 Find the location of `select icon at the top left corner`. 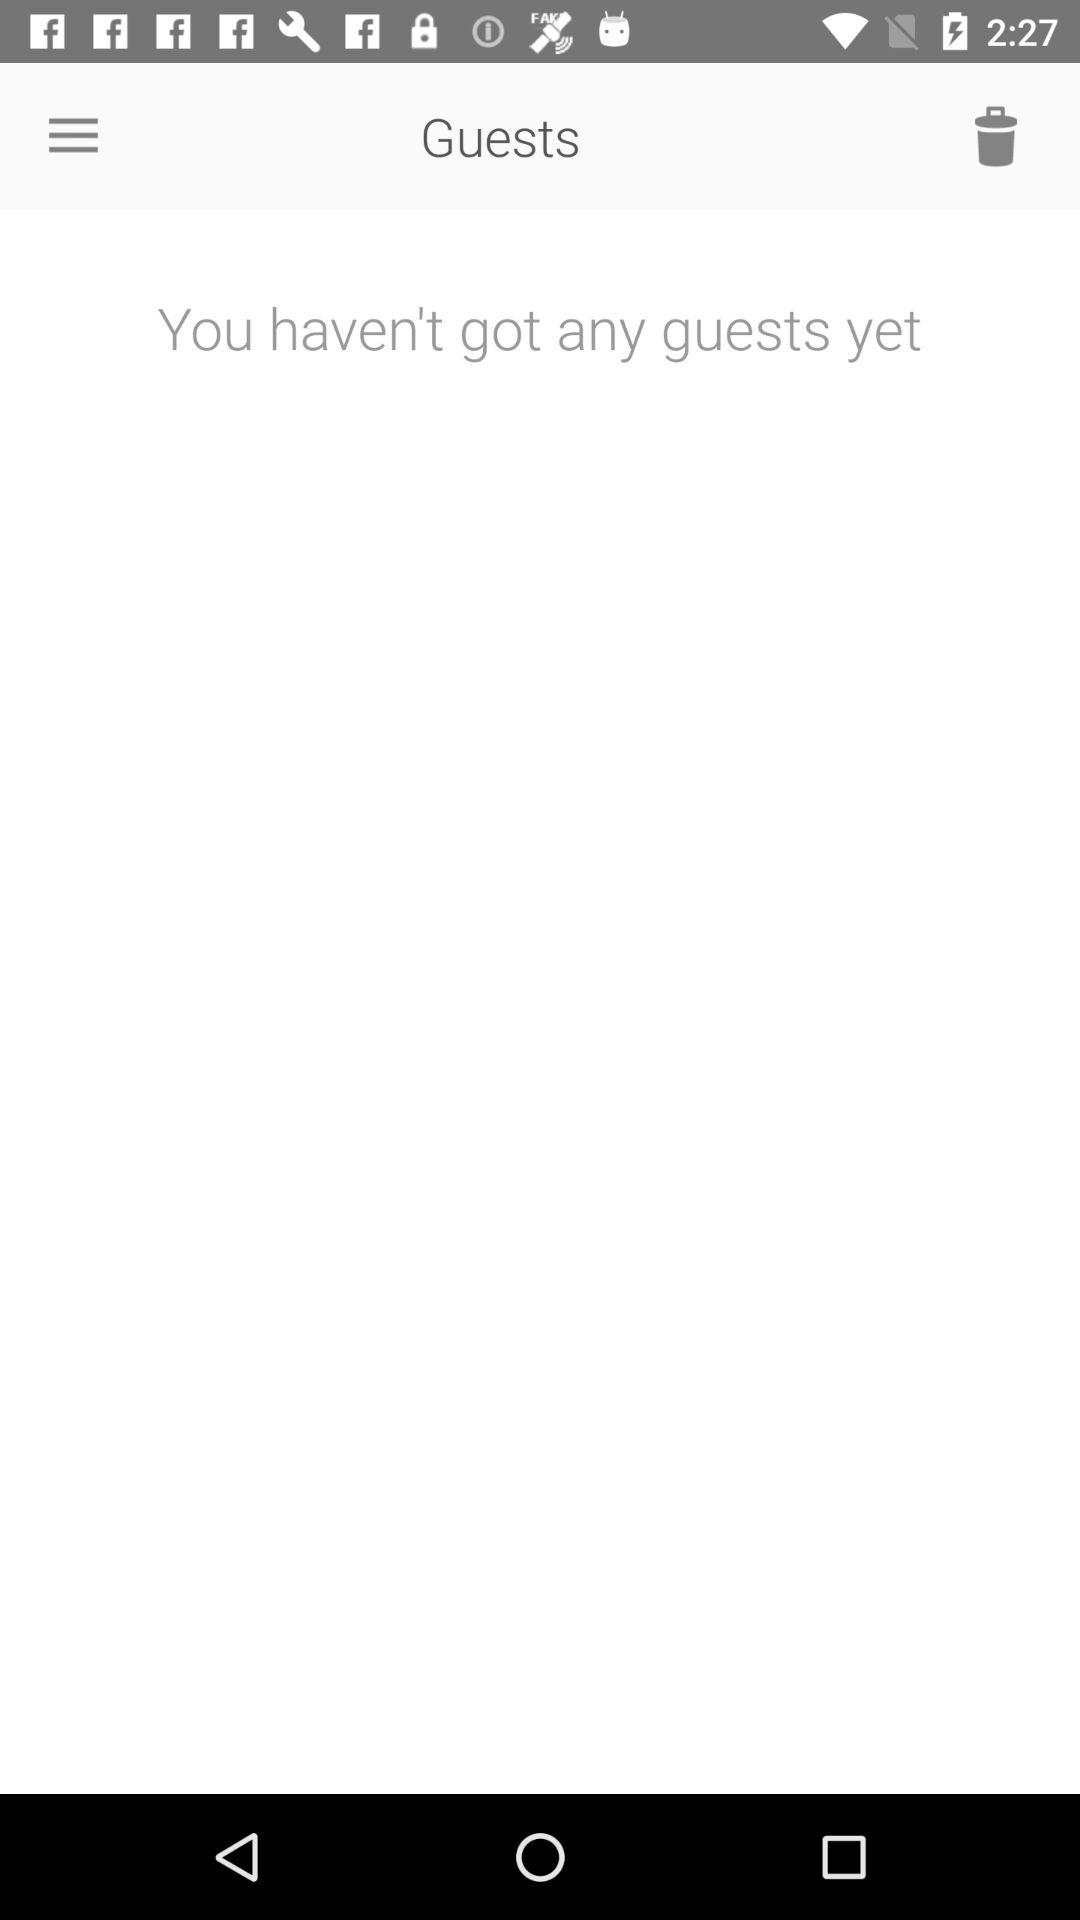

select icon at the top left corner is located at coordinates (73, 136).